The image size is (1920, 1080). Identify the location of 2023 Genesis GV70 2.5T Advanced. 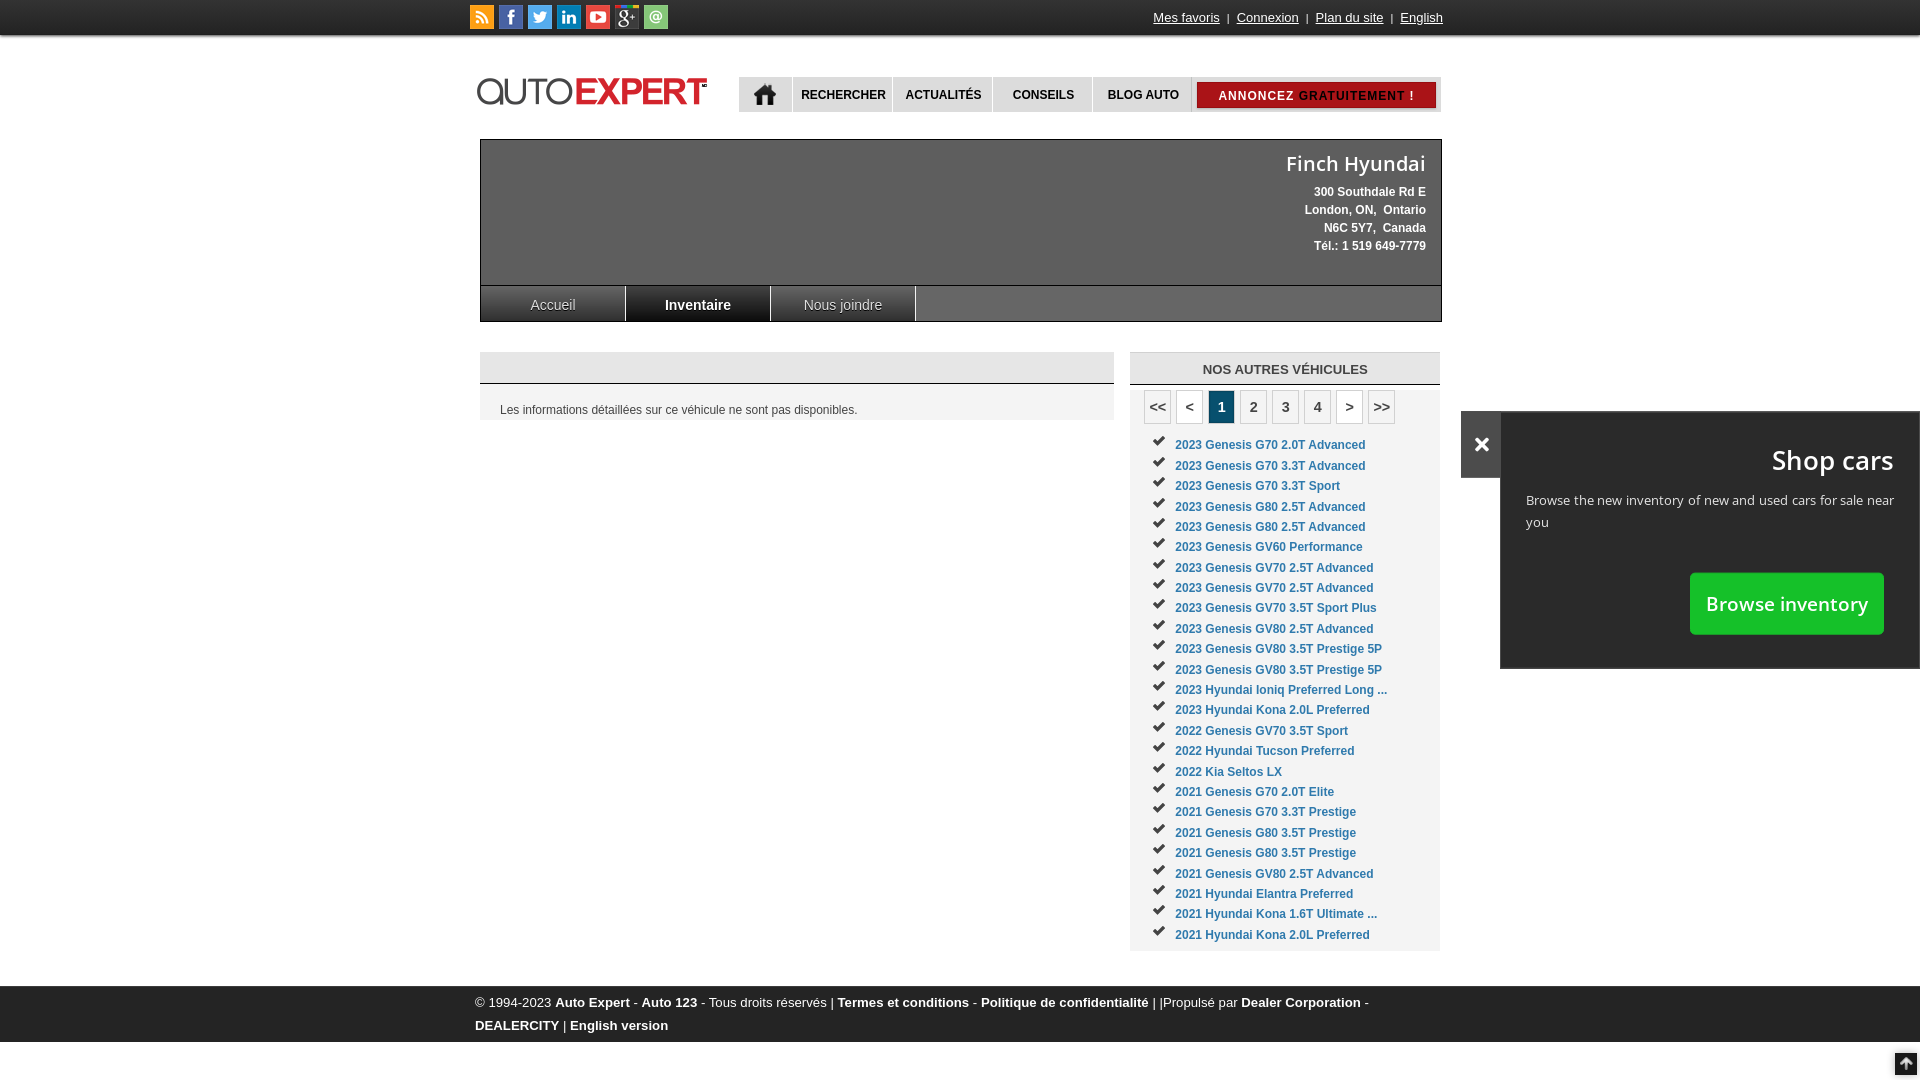
(1274, 588).